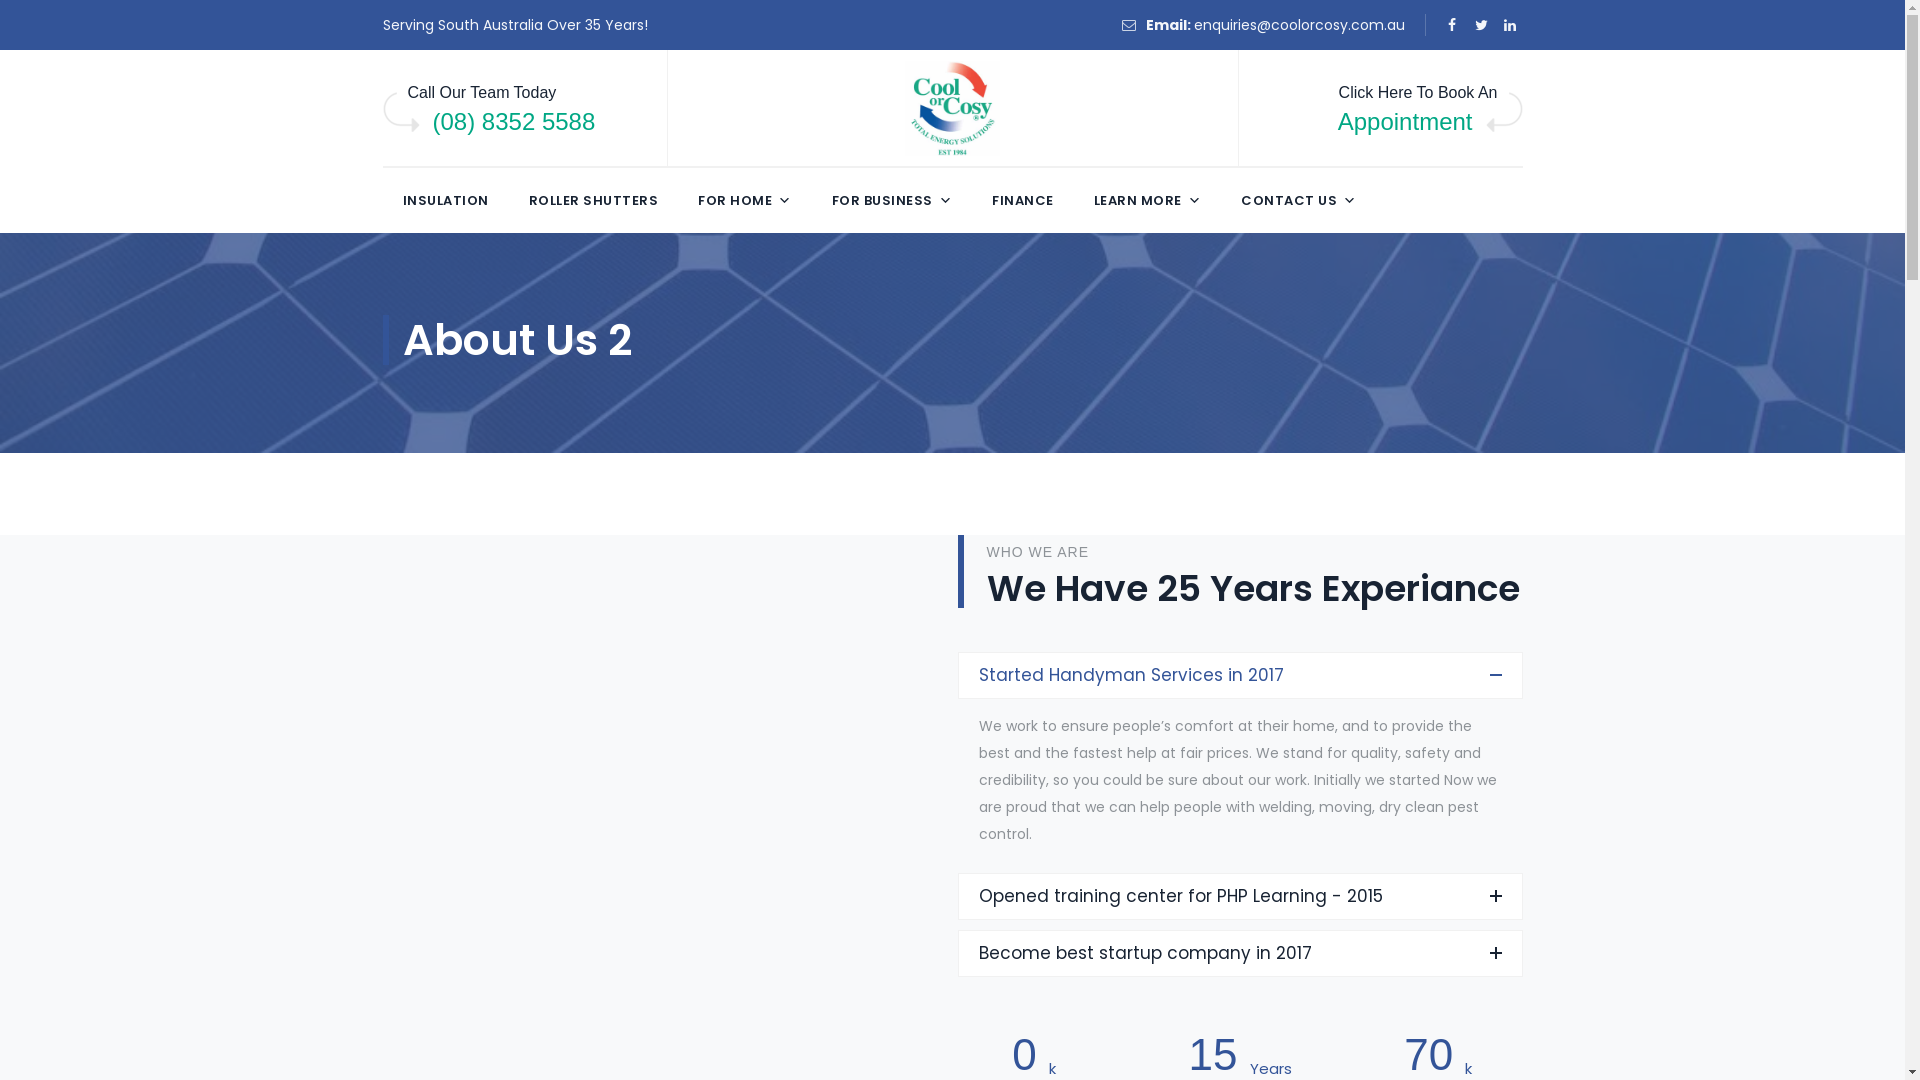 The image size is (1920, 1080). What do you see at coordinates (952, 109) in the screenshot?
I see `Cool Or Cosy` at bounding box center [952, 109].